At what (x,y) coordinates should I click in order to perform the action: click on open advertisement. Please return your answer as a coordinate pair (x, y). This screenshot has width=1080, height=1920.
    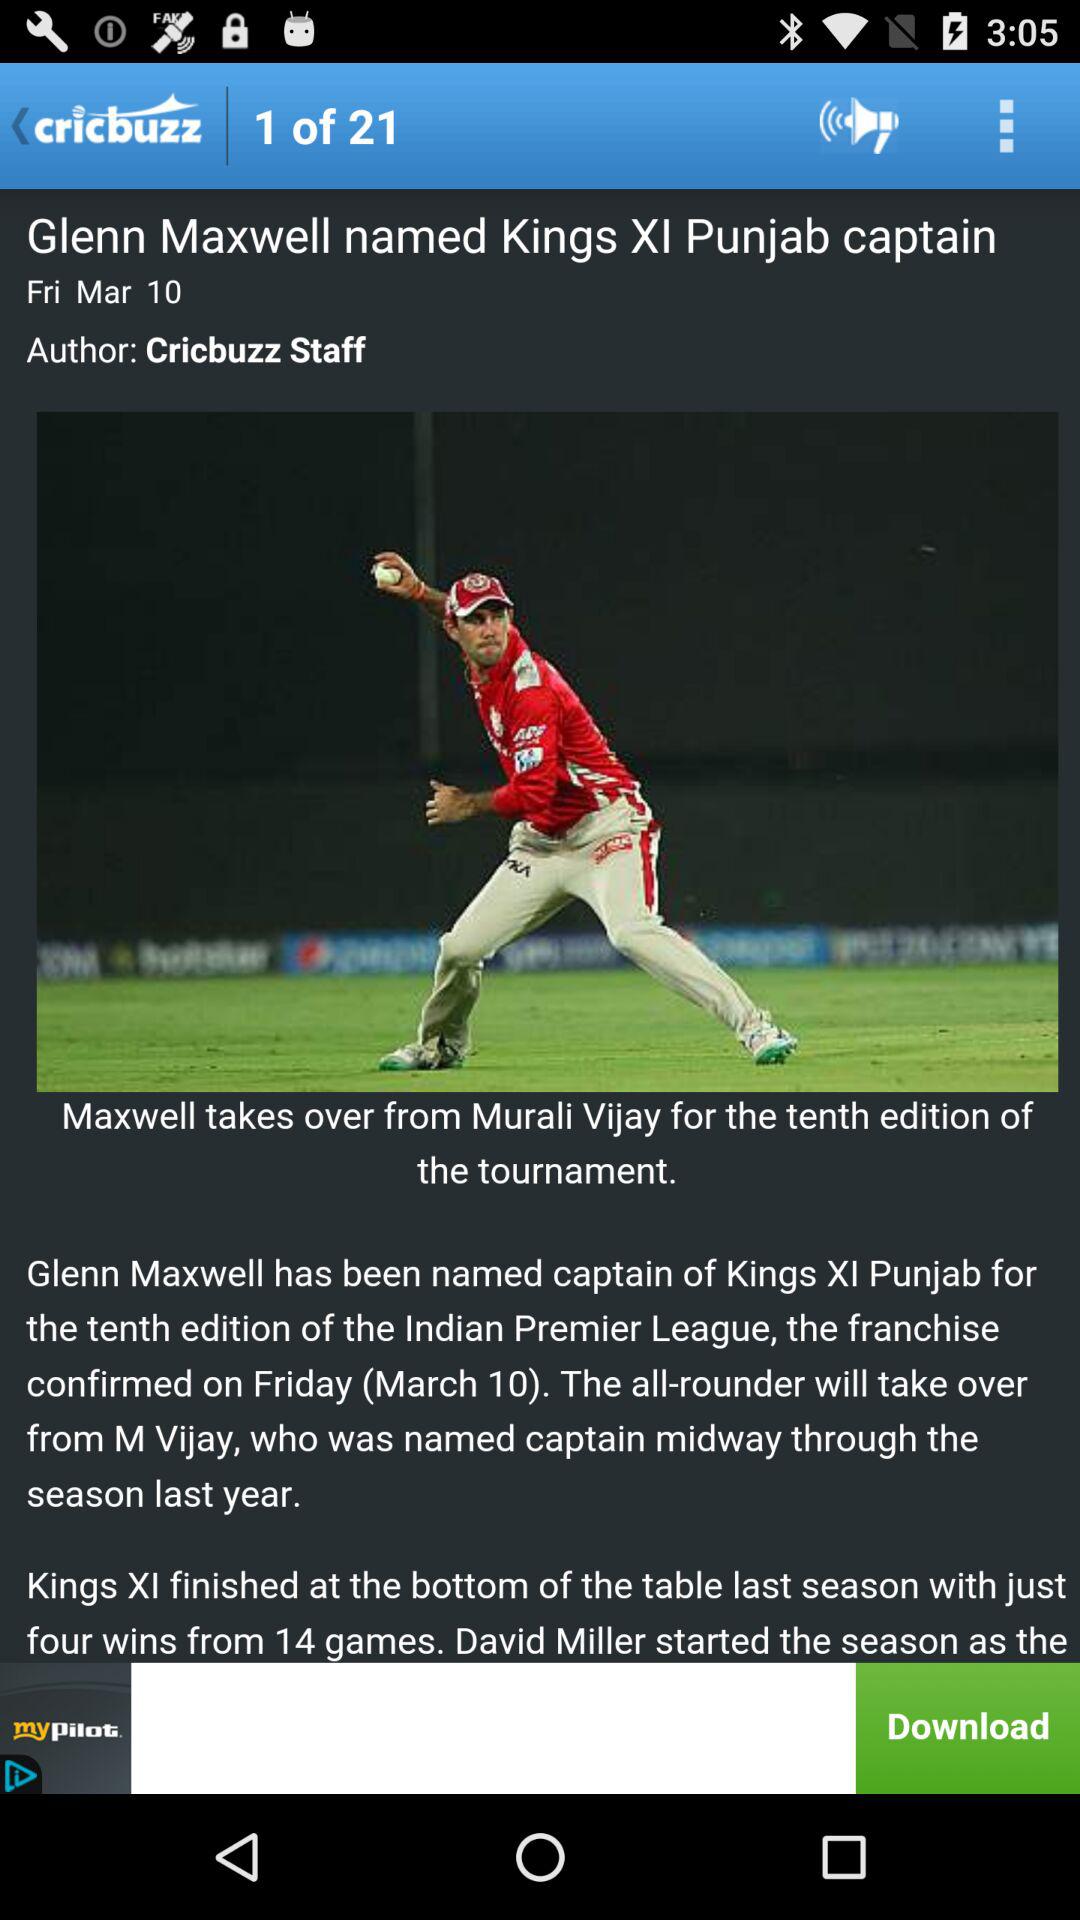
    Looking at the image, I should click on (540, 1728).